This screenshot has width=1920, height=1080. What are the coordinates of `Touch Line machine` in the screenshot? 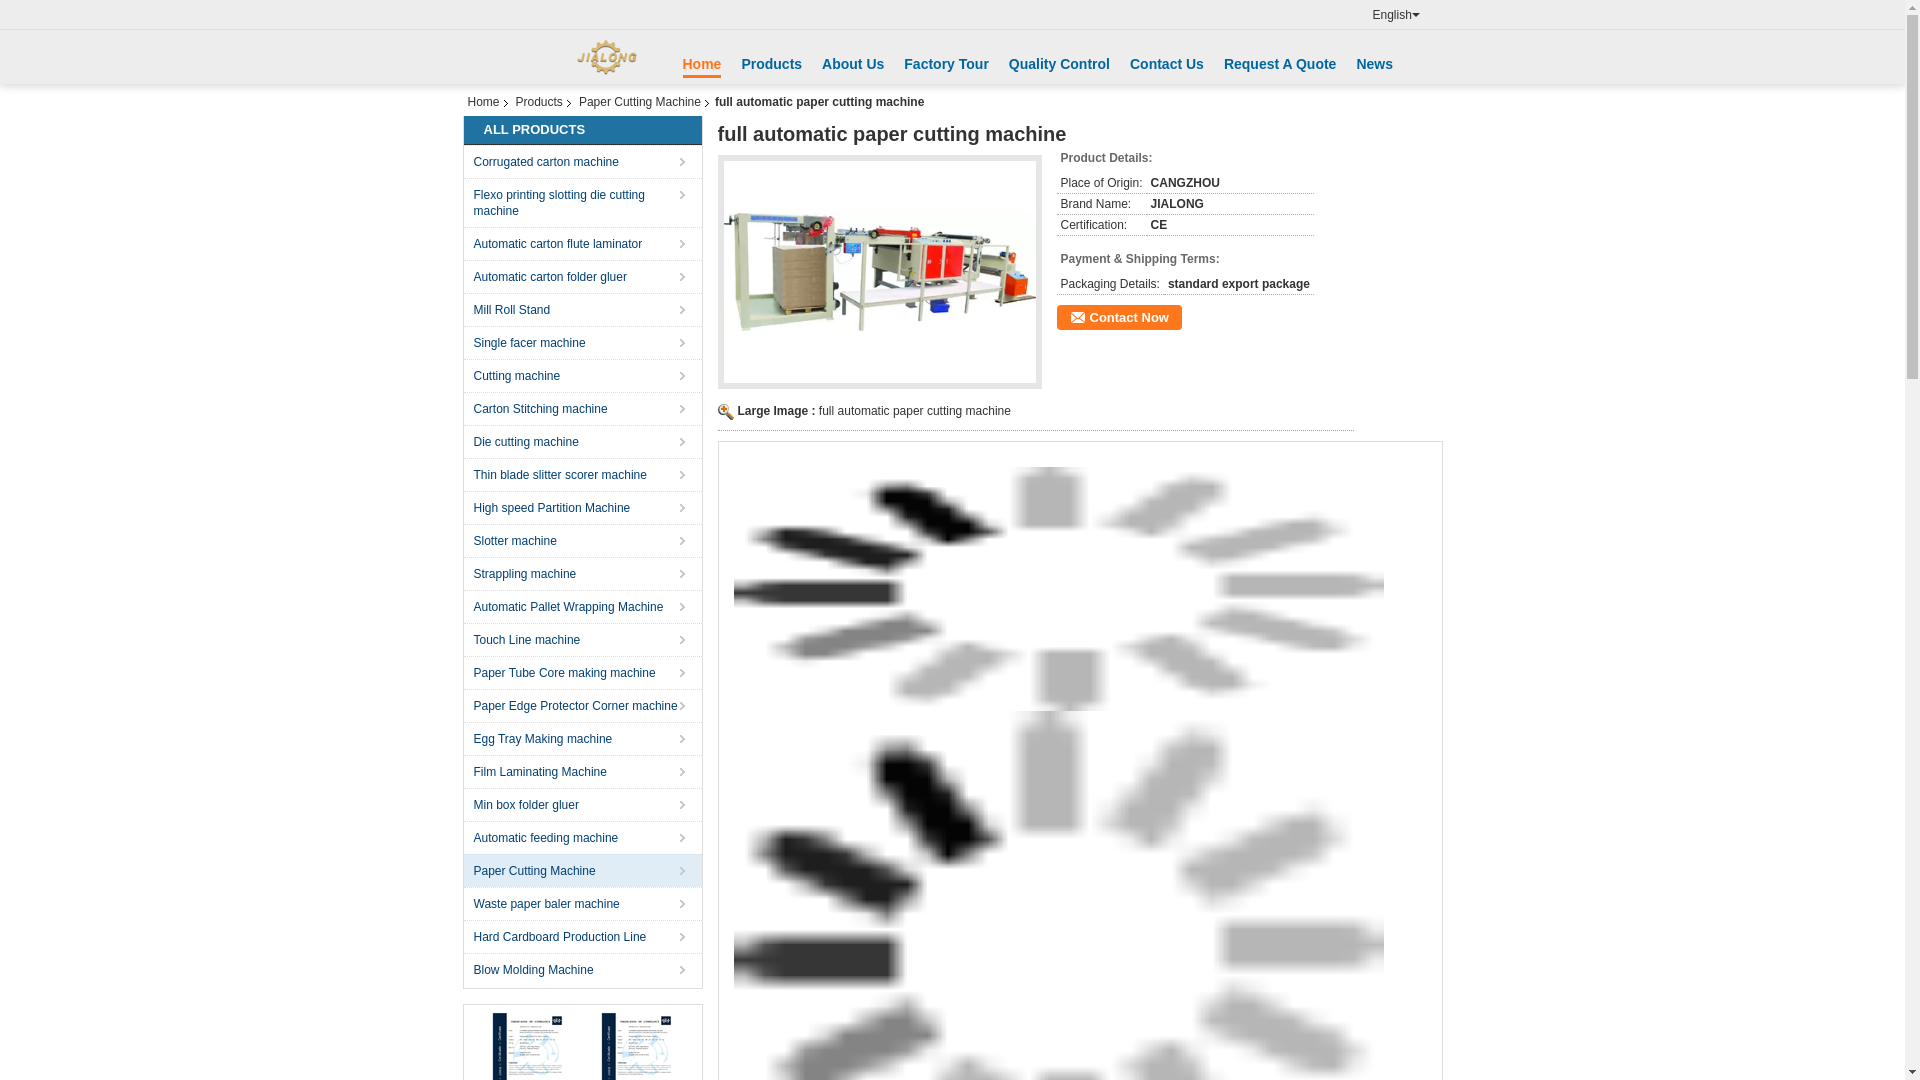 It's located at (584, 639).